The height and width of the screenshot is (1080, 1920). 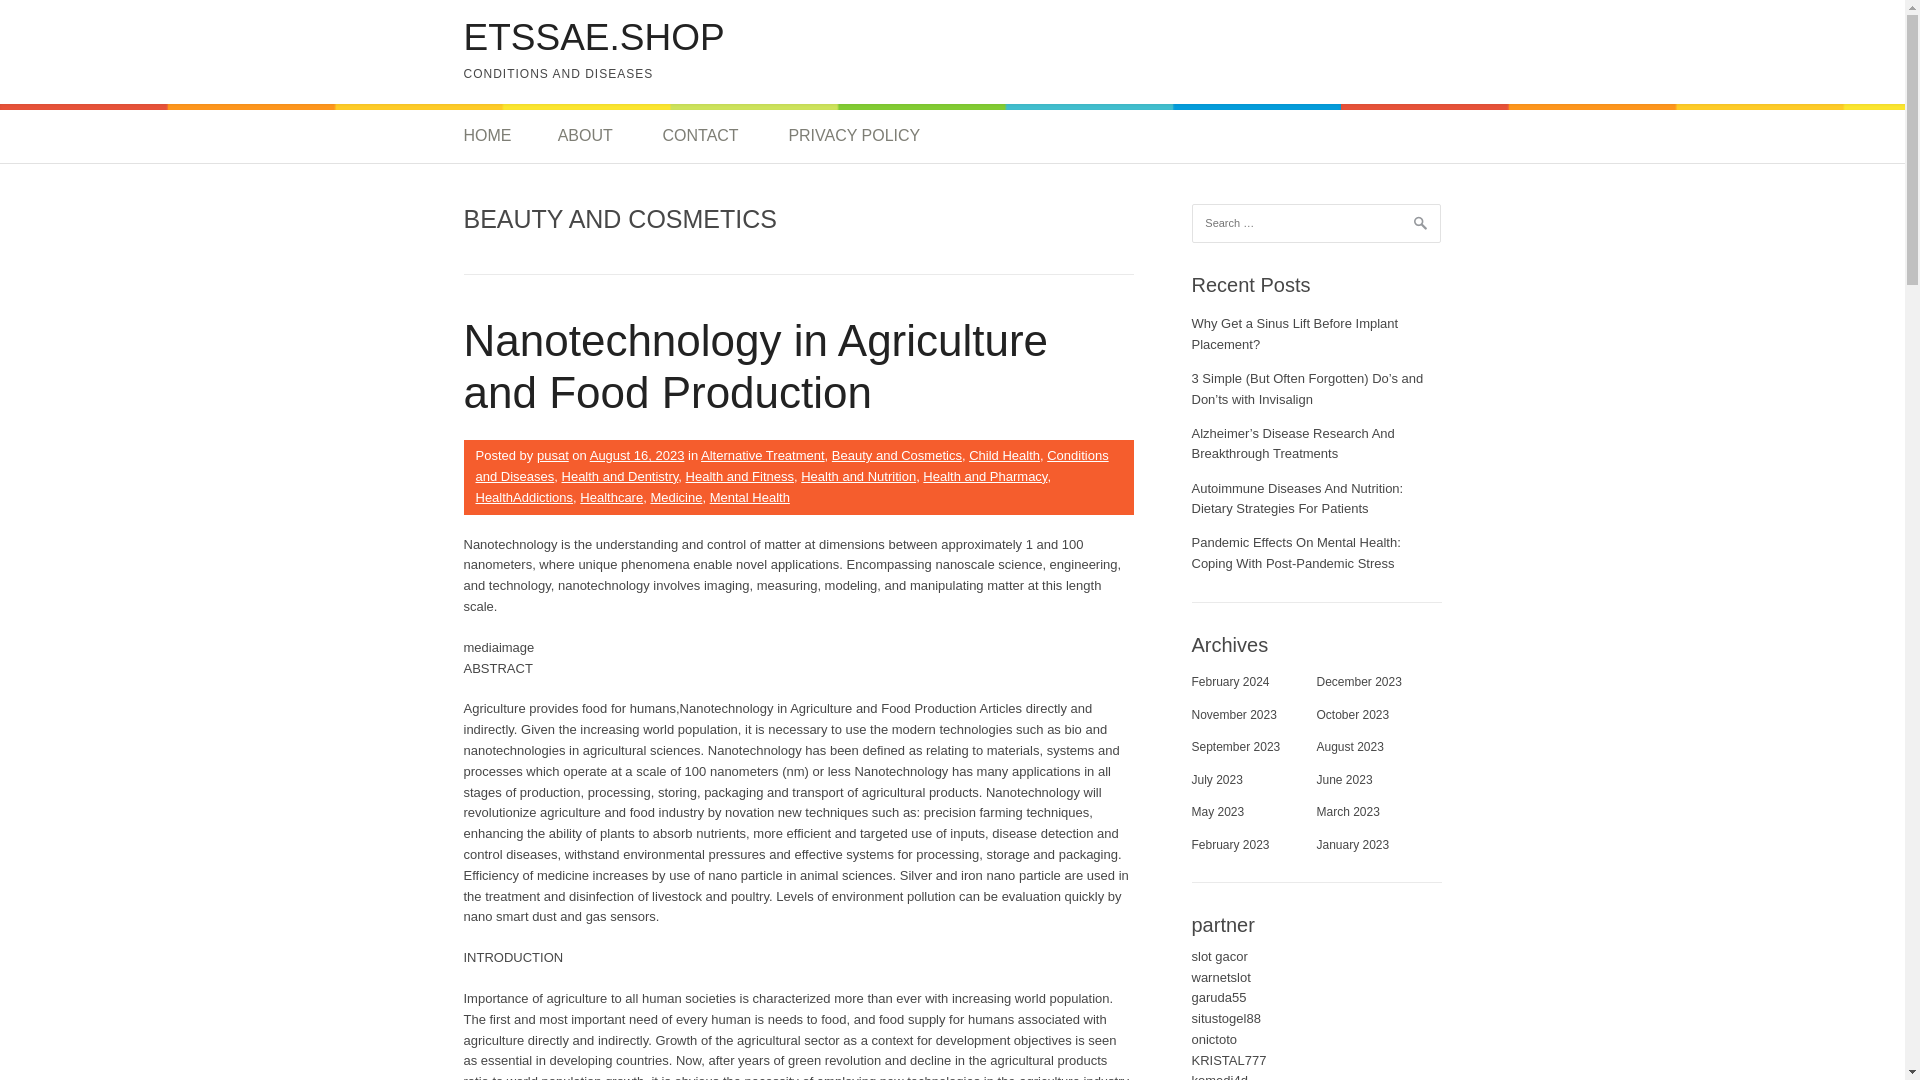 What do you see at coordinates (750, 498) in the screenshot?
I see `Mental Health` at bounding box center [750, 498].